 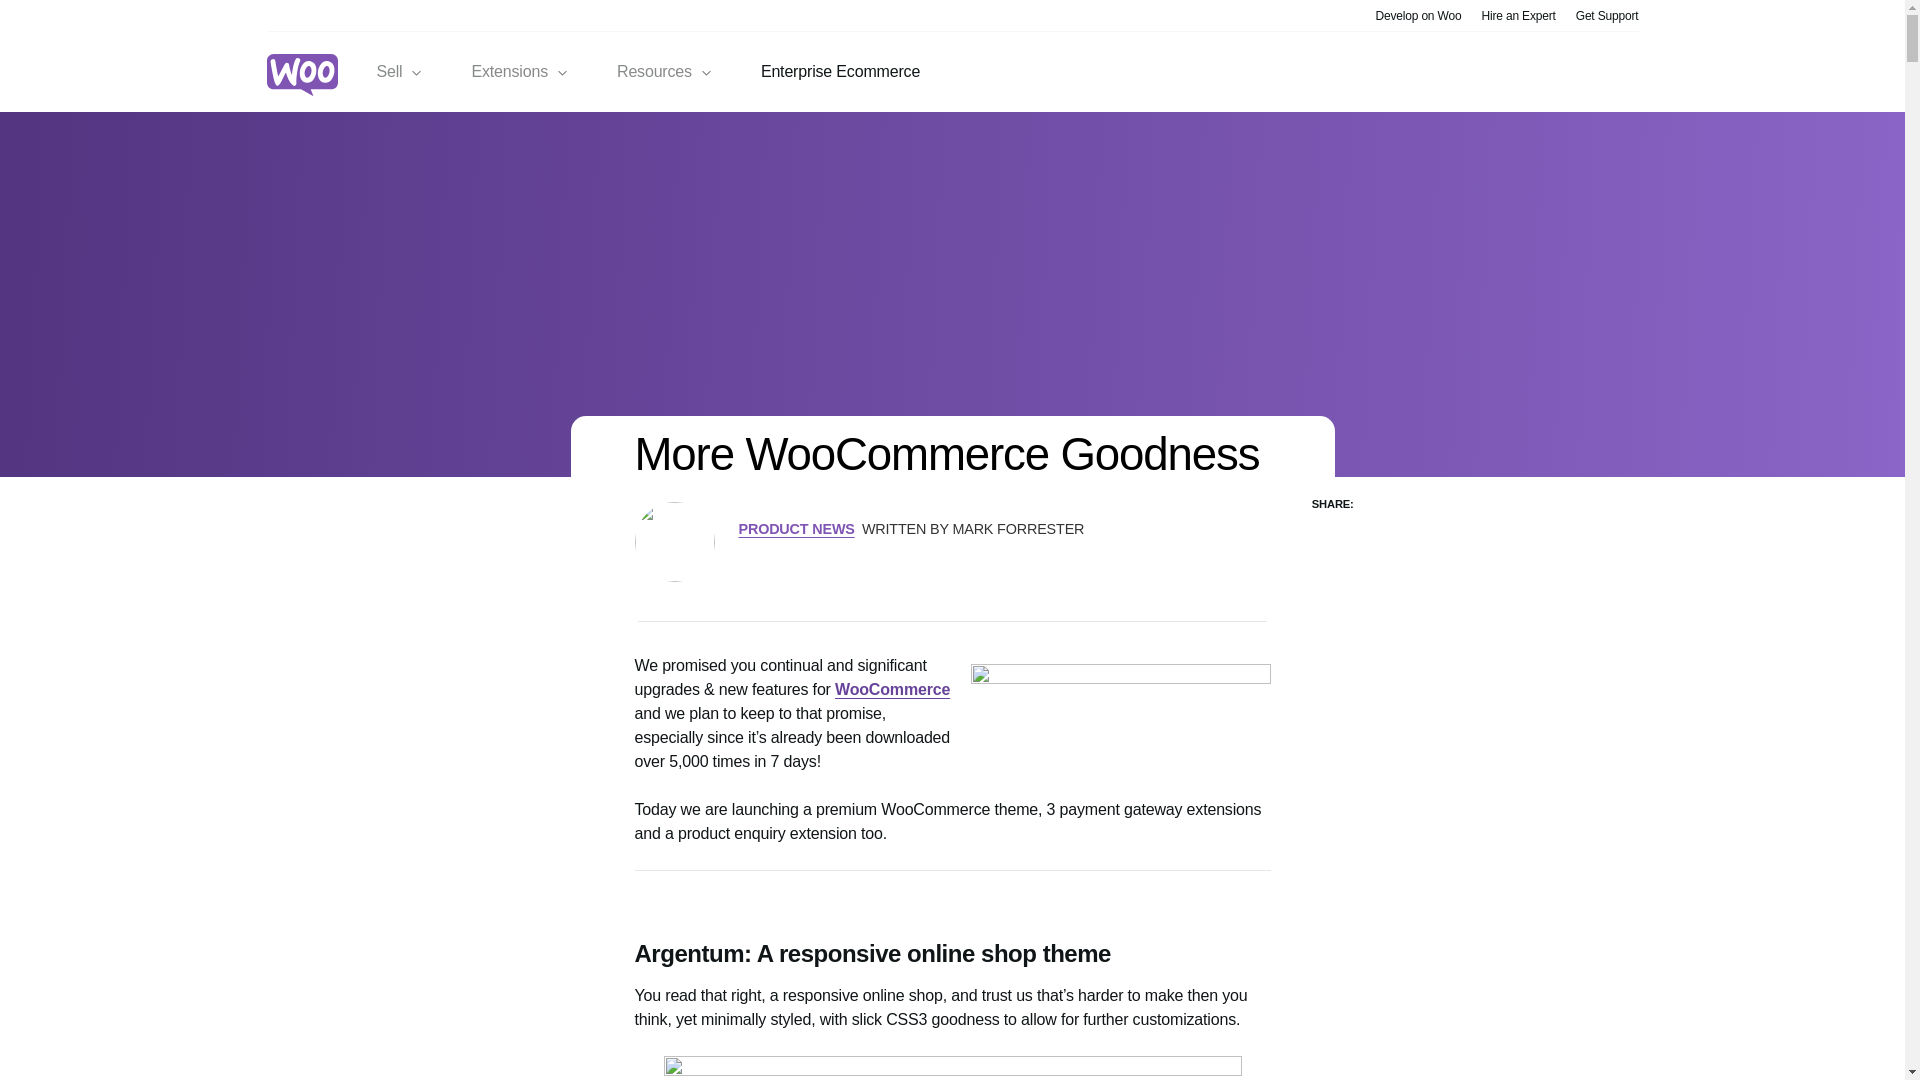 I want to click on Sell, so click(x=399, y=72).